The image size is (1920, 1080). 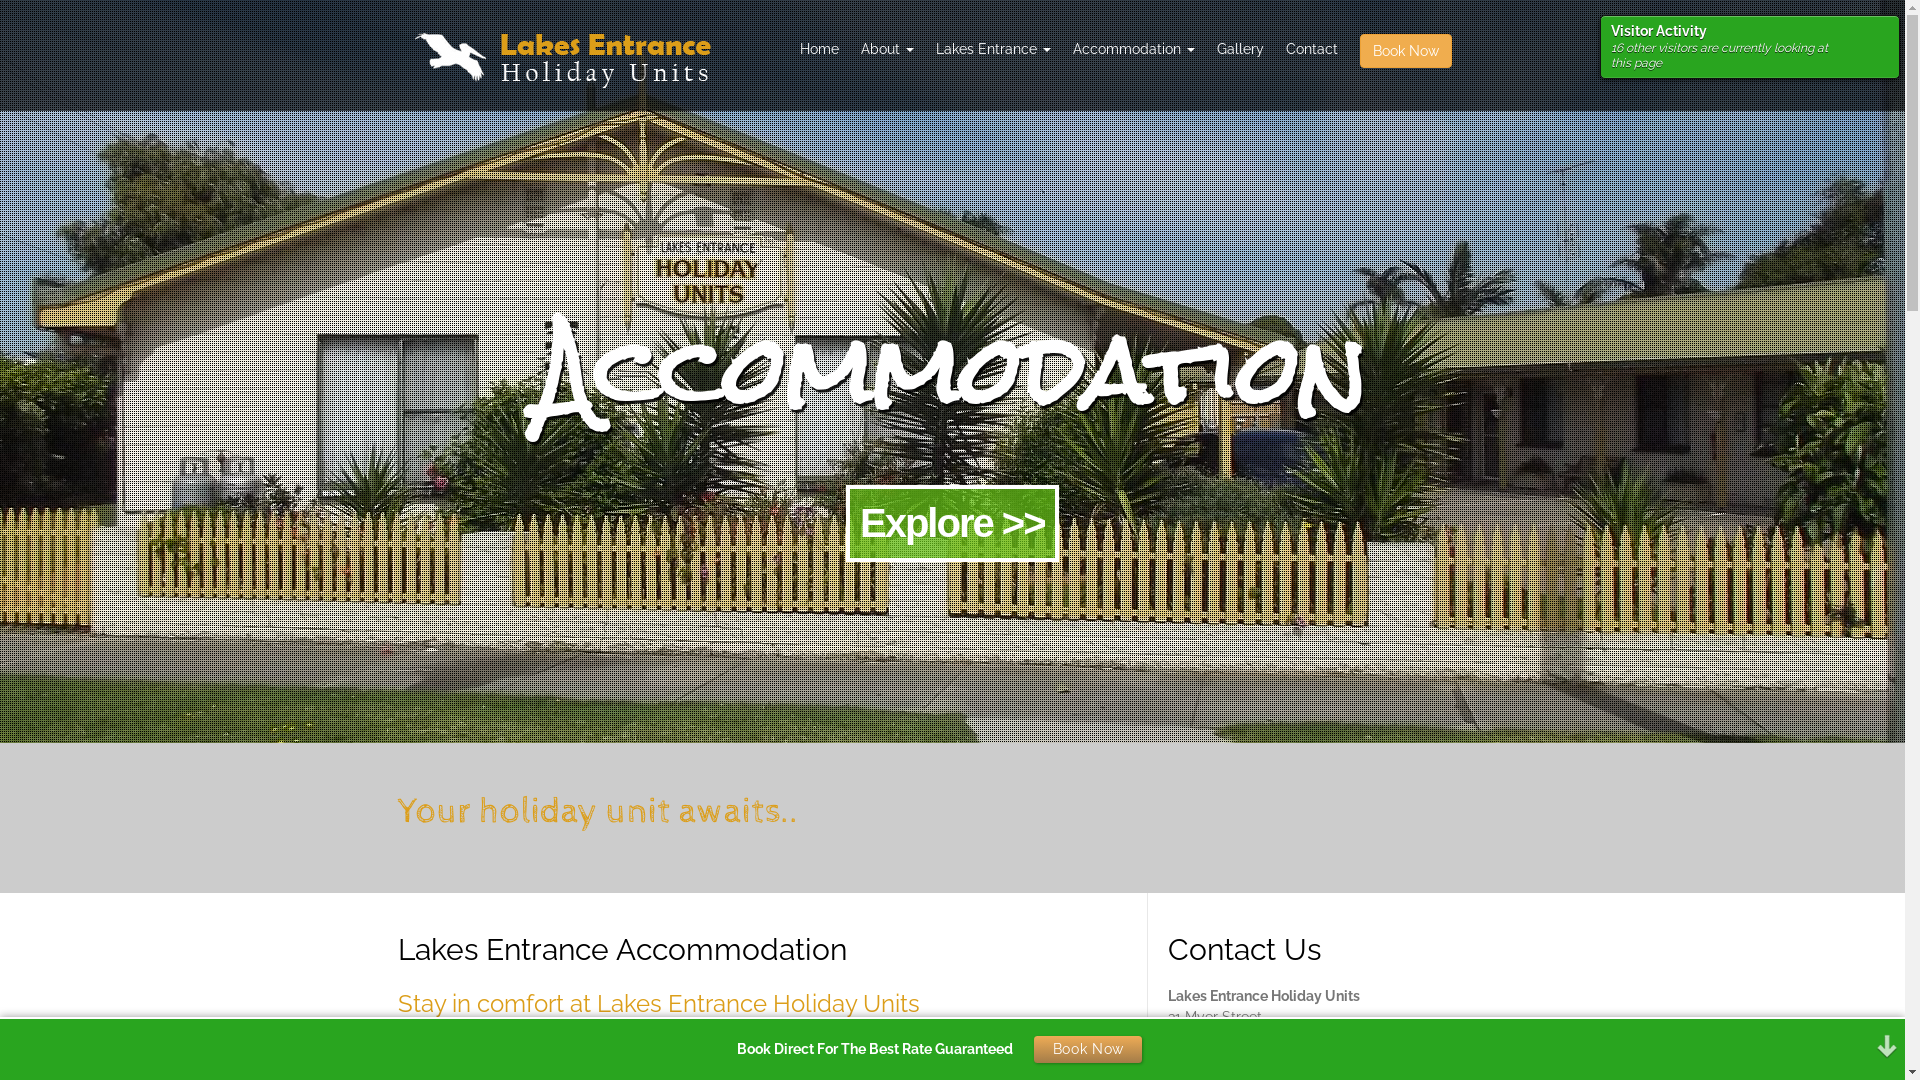 I want to click on Explore >>, so click(x=952, y=523).